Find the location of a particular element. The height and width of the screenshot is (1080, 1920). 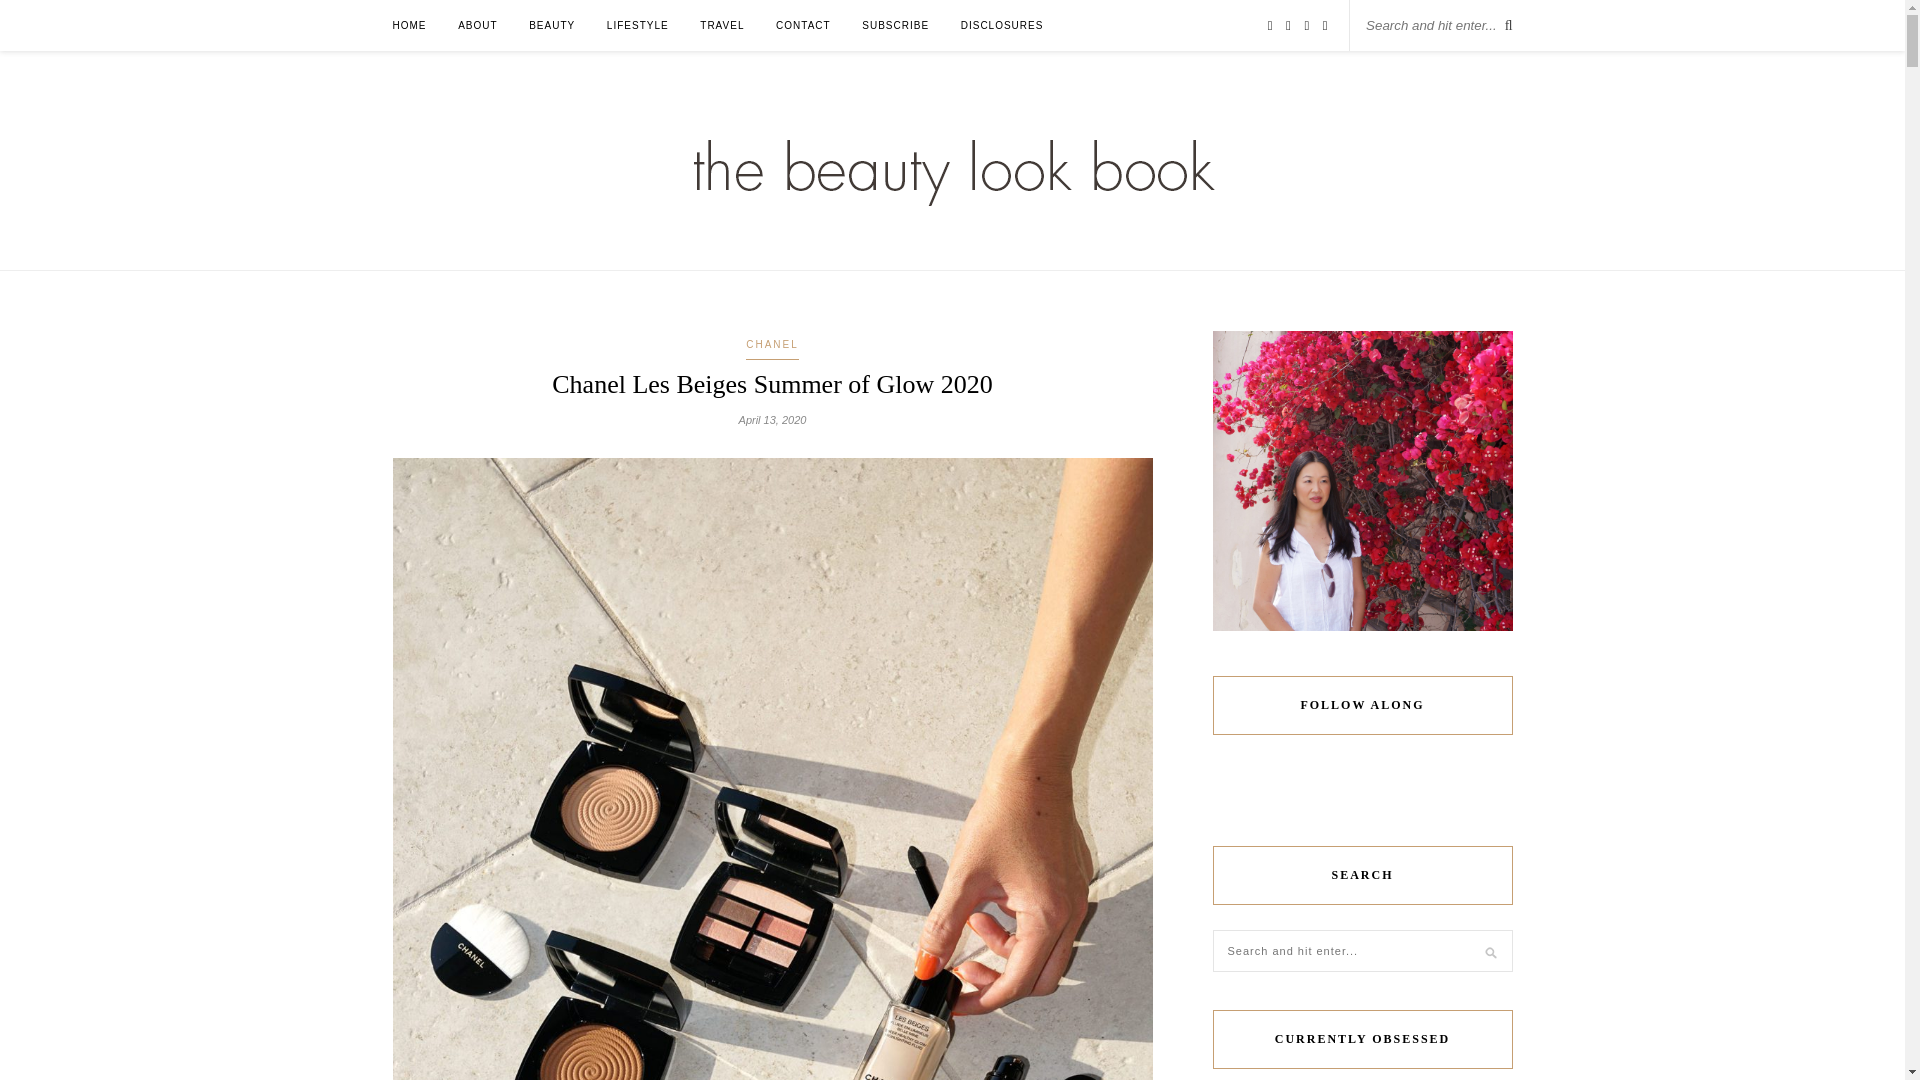

View all posts in Chanel is located at coordinates (772, 345).